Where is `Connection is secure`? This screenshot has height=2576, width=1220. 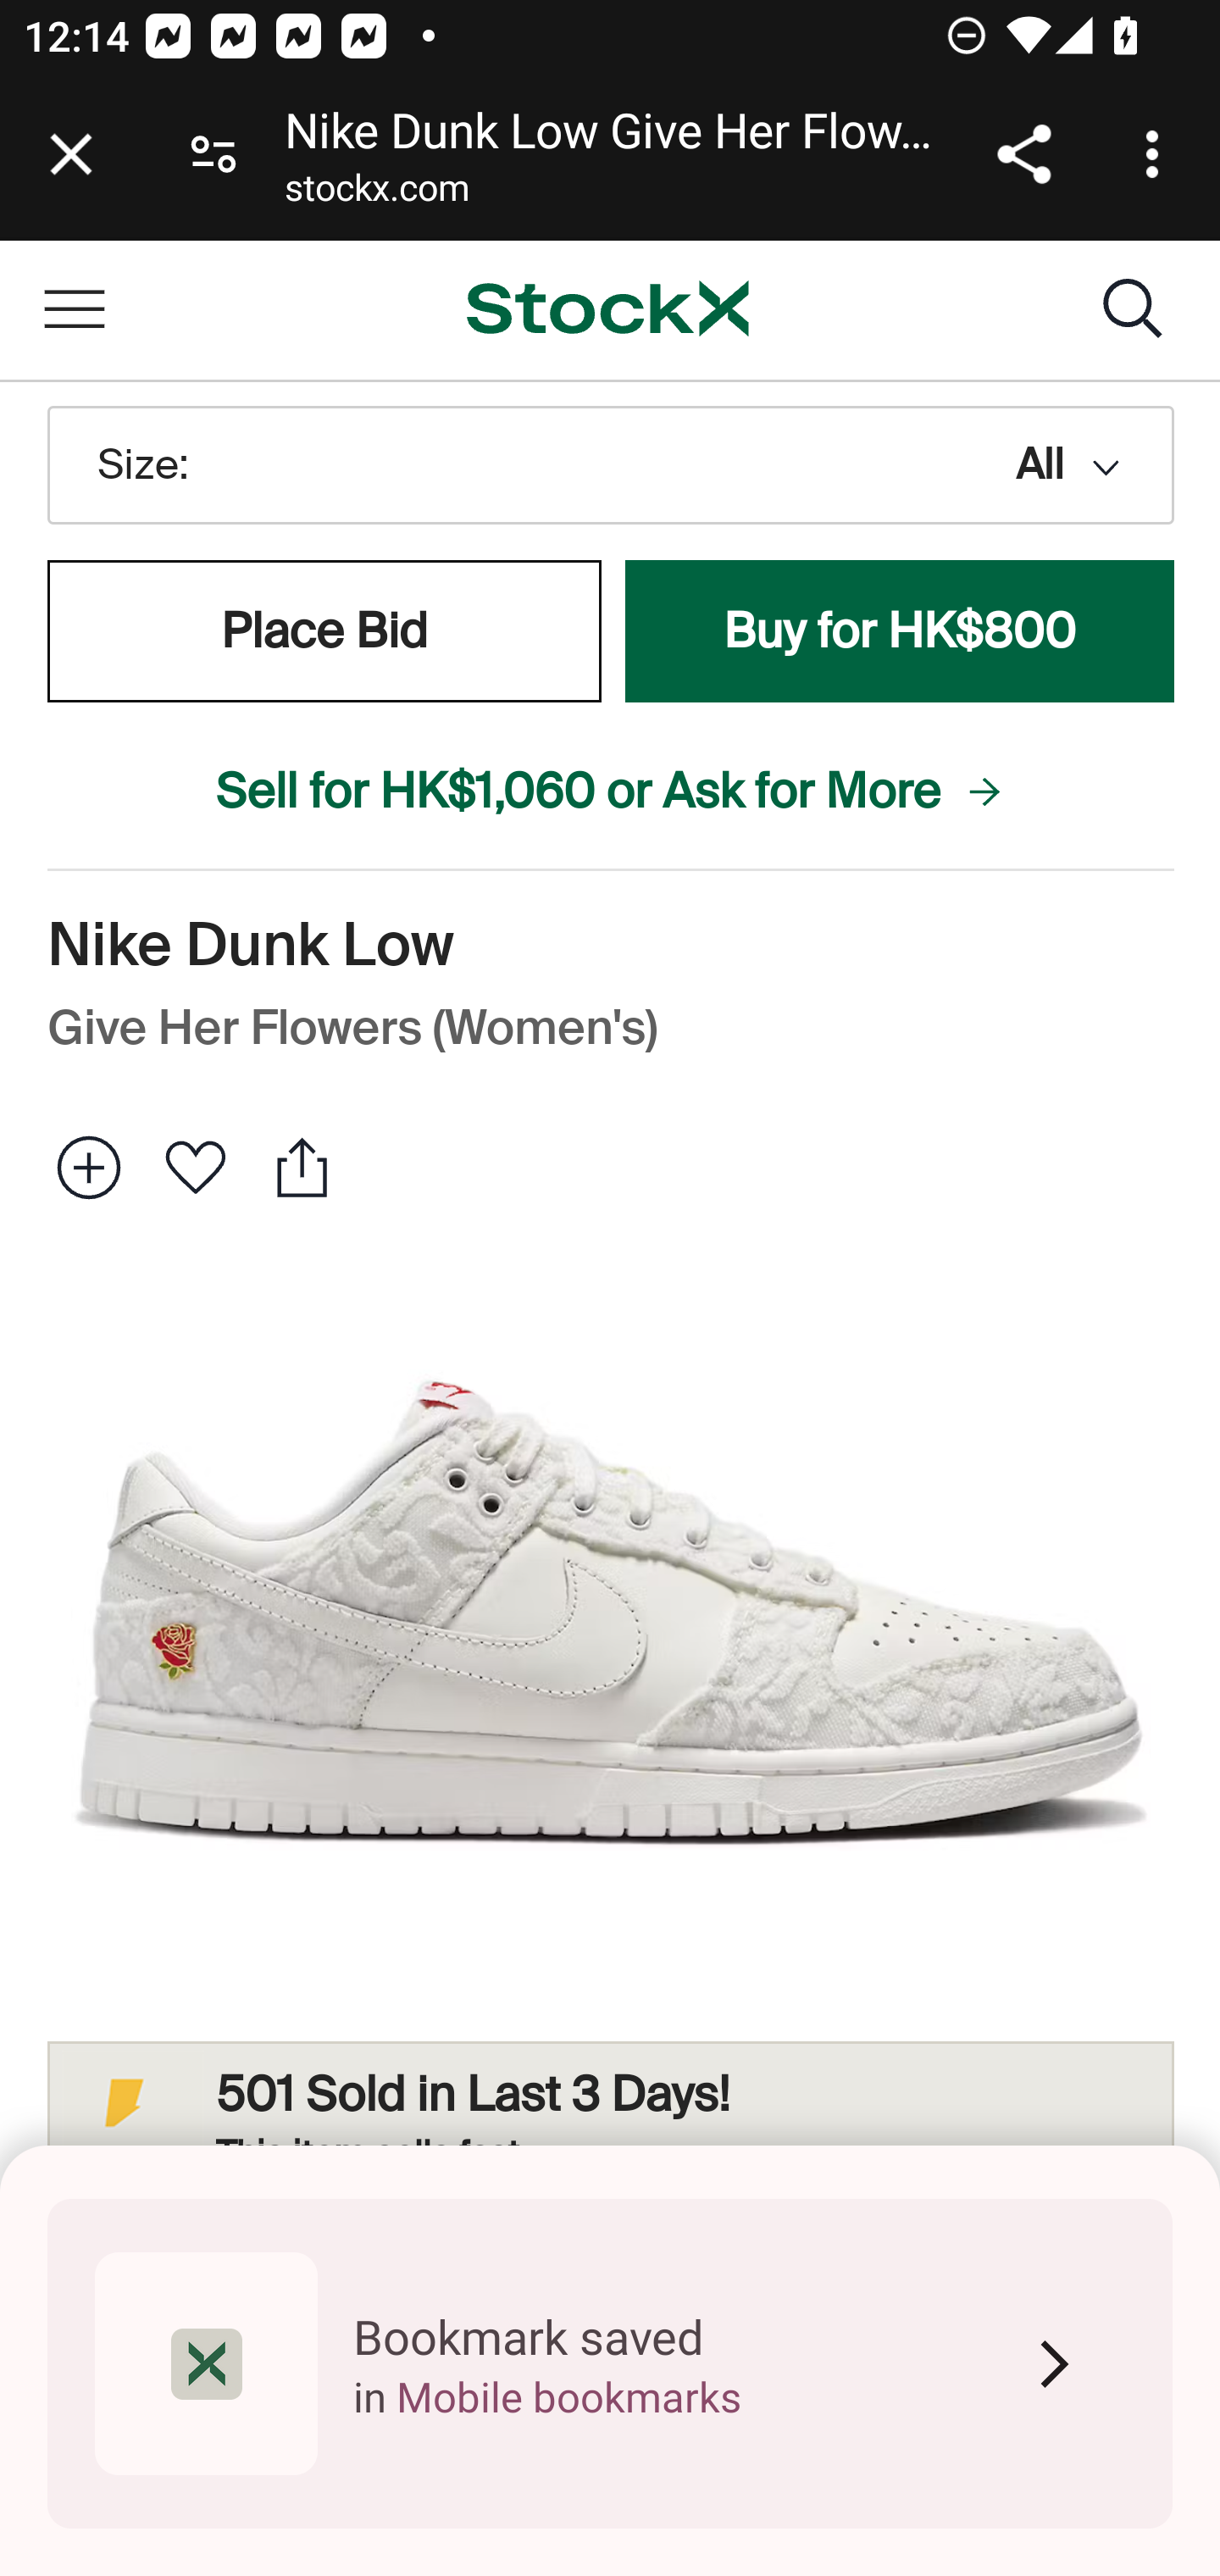
Connection is secure is located at coordinates (213, 154).